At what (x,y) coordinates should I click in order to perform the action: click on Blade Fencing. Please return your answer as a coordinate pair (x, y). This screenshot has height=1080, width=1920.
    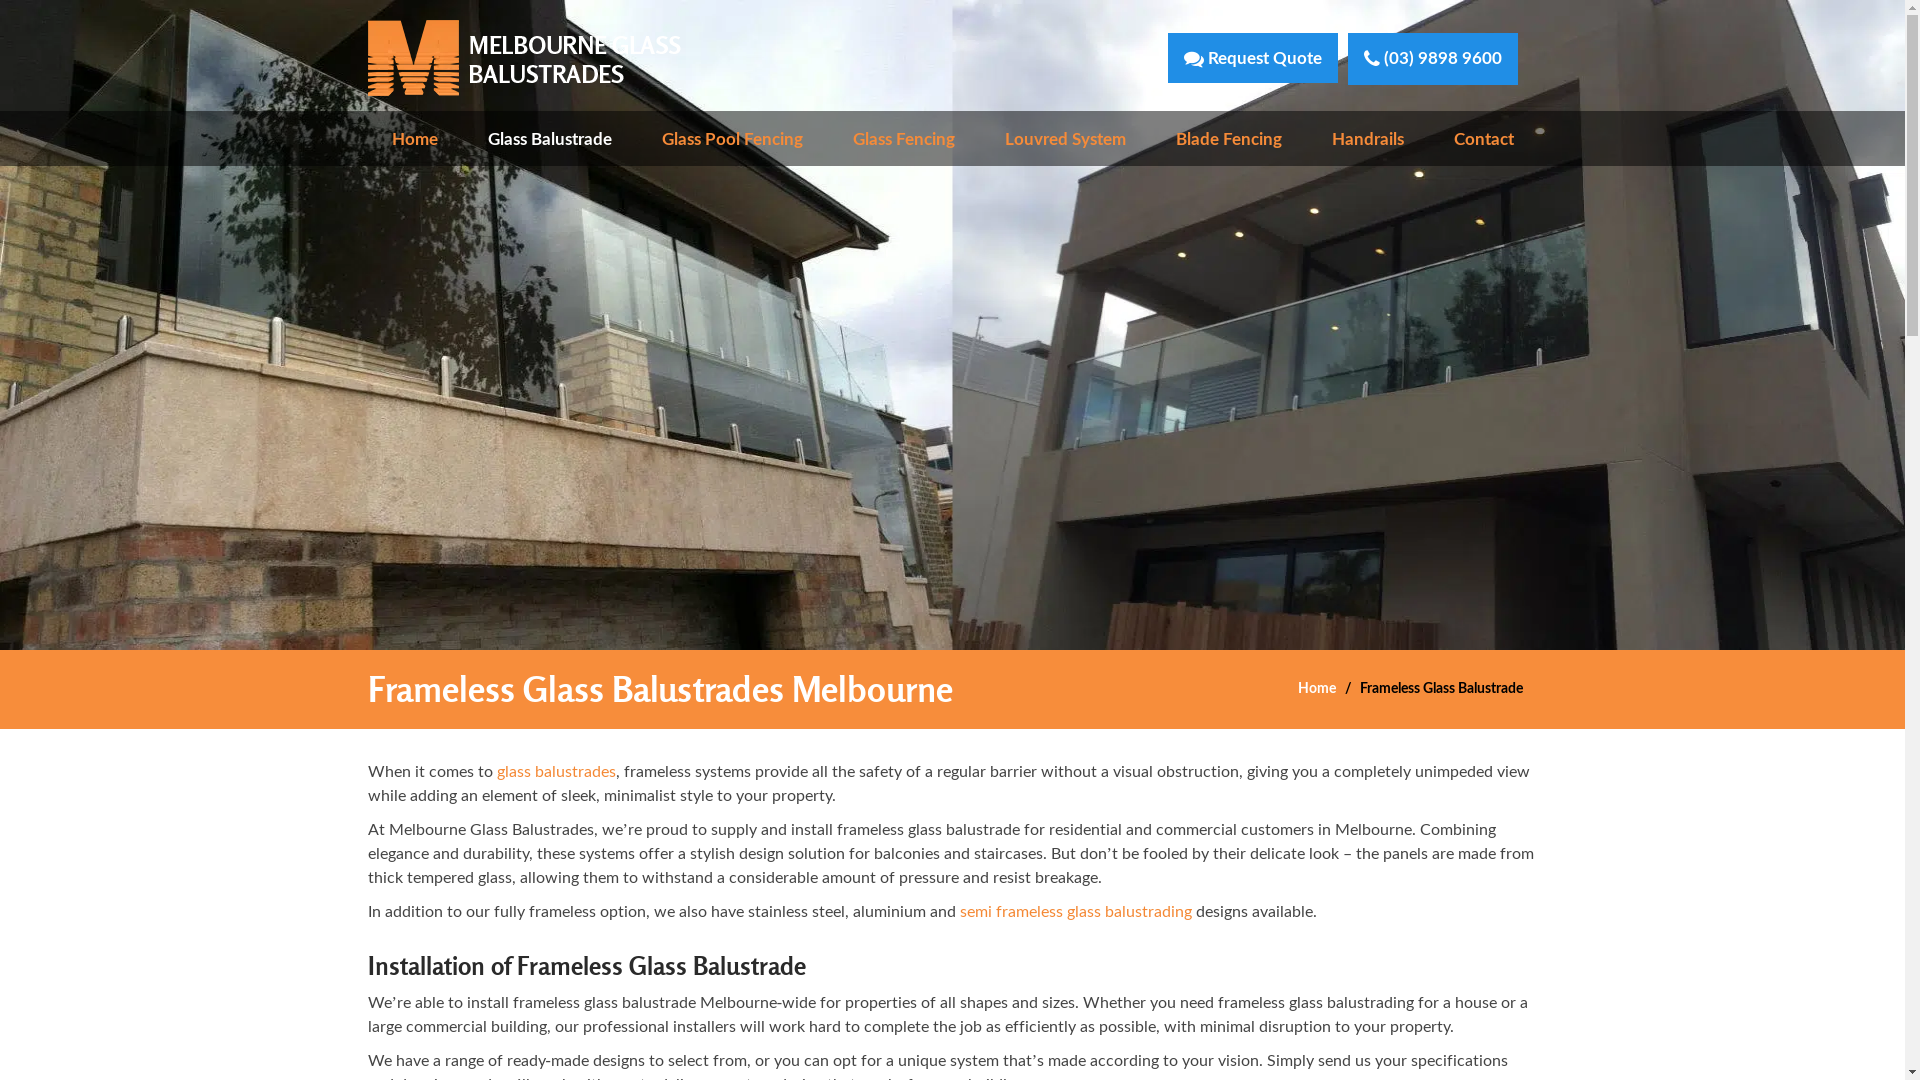
    Looking at the image, I should click on (1229, 138).